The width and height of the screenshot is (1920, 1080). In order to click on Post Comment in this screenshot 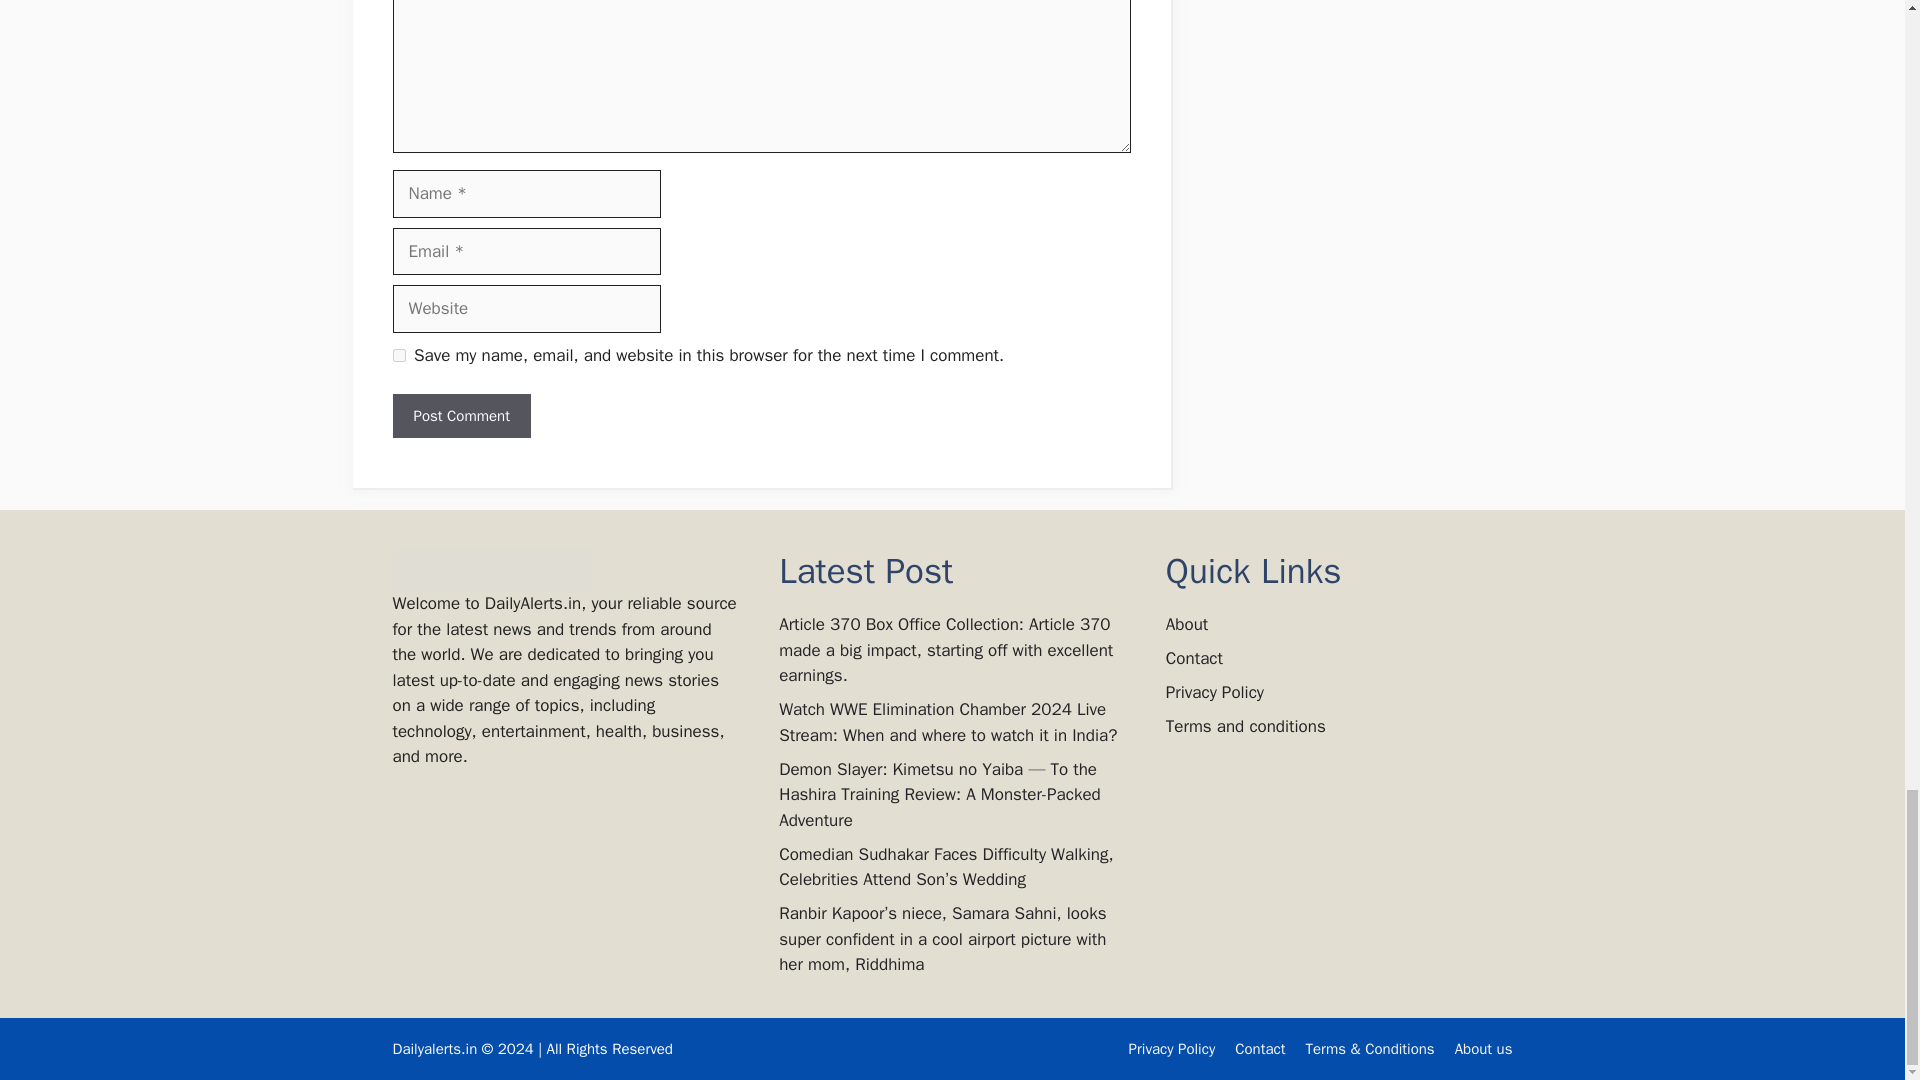, I will do `click(460, 416)`.